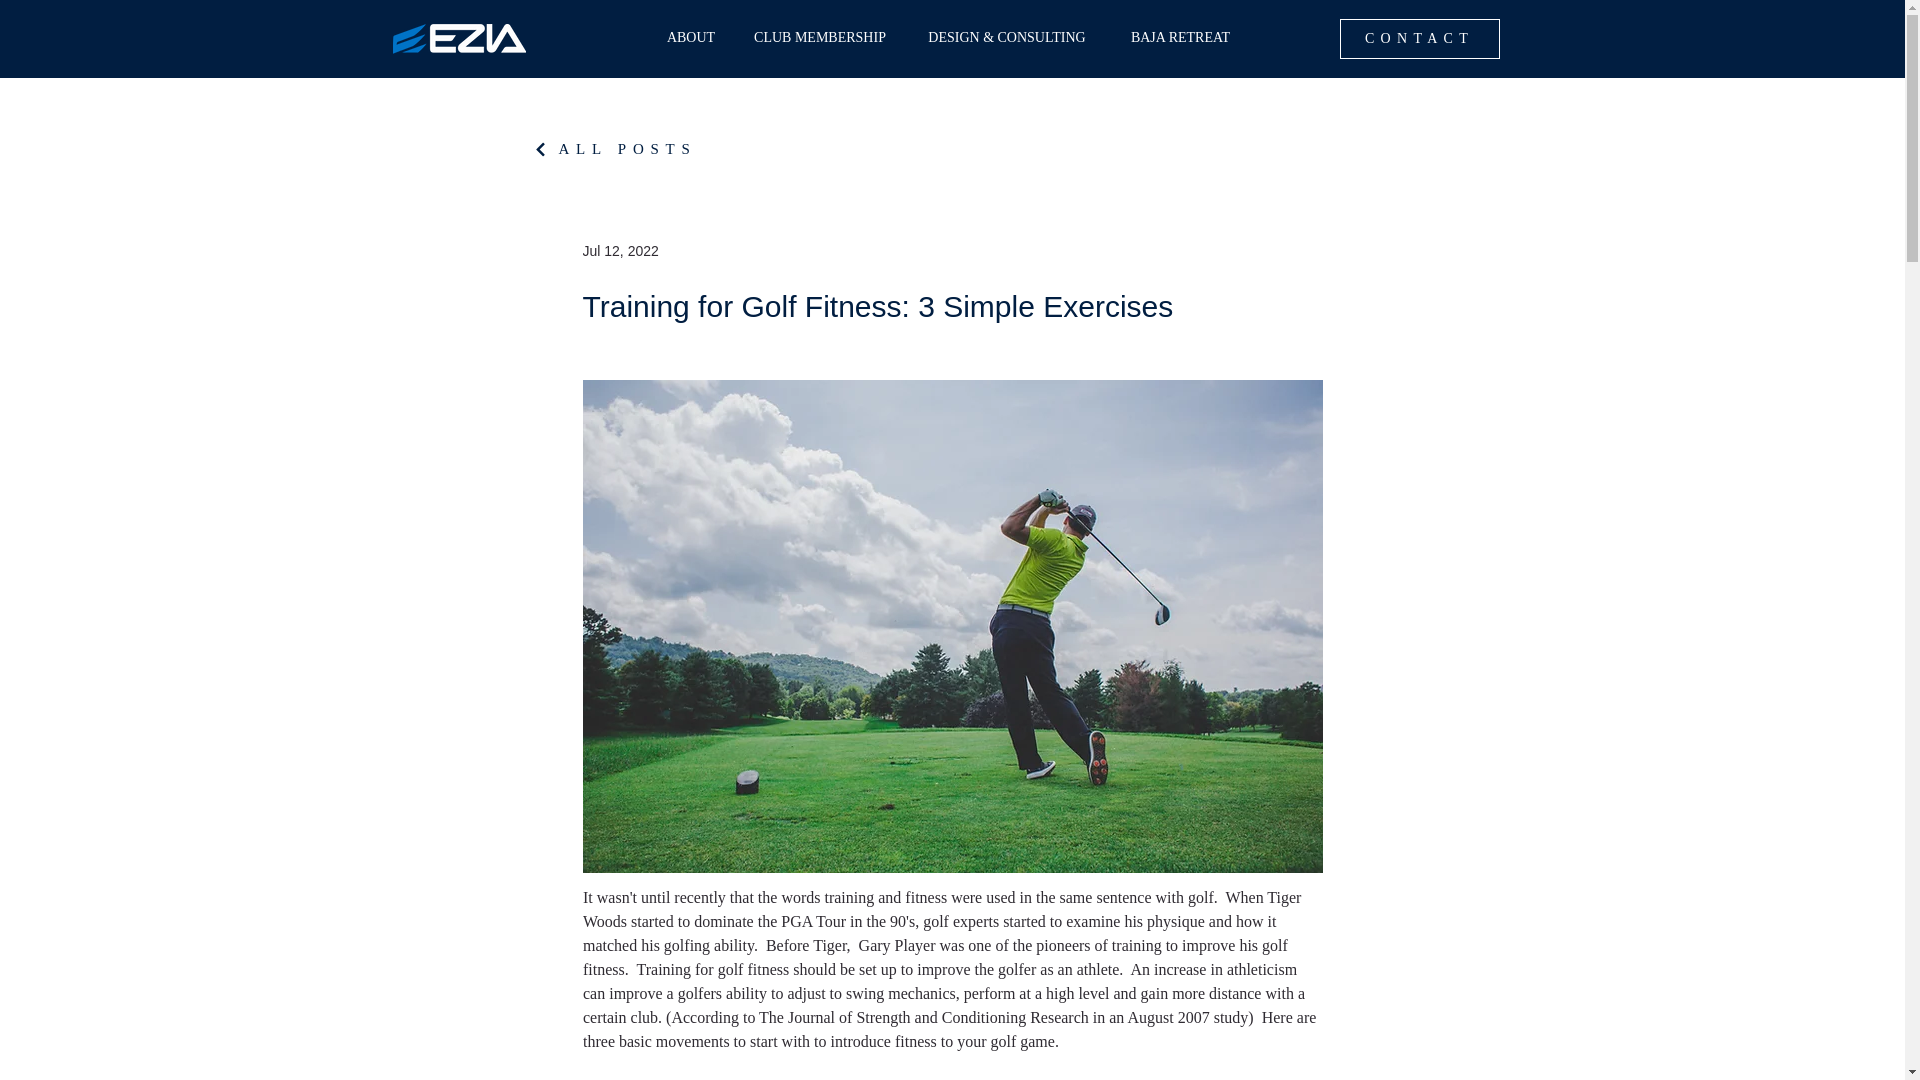  I want to click on BAJA RETREAT, so click(1180, 37).